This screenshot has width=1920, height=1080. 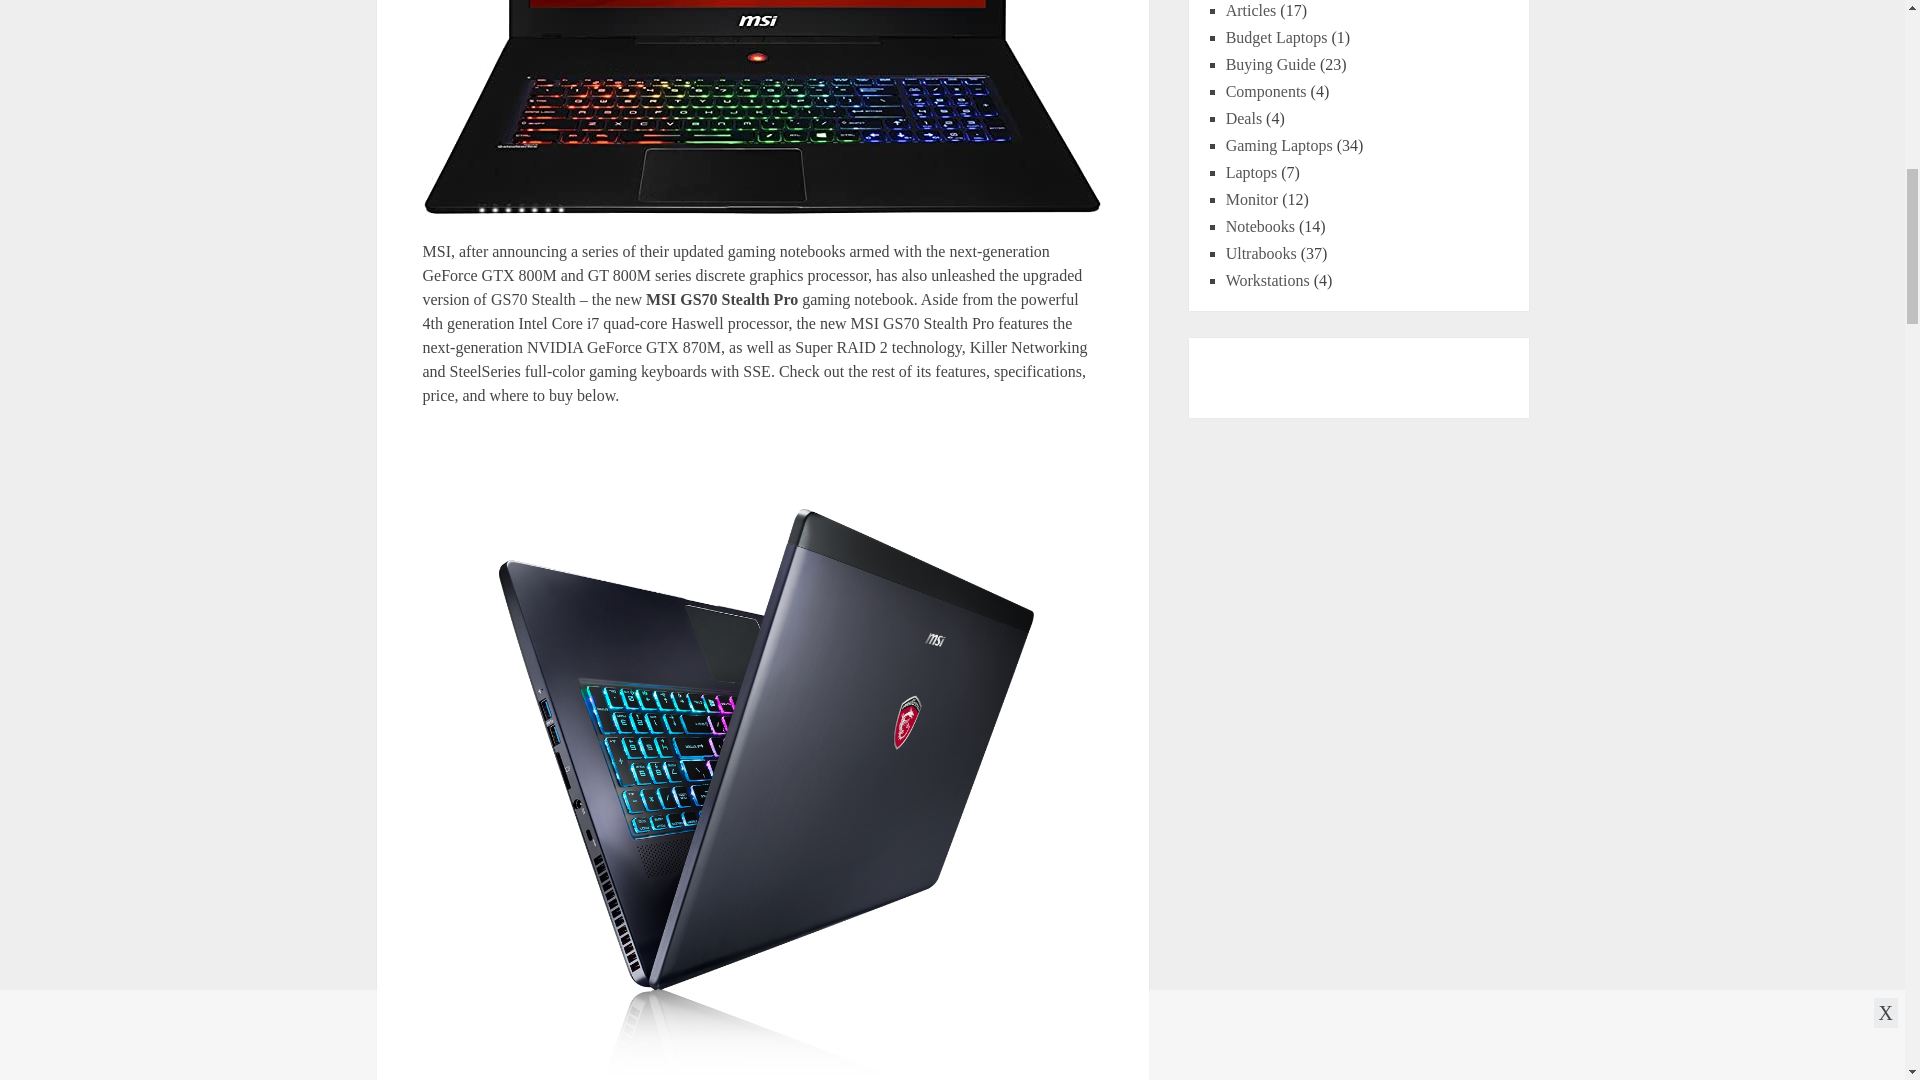 What do you see at coordinates (1244, 118) in the screenshot?
I see `Deals` at bounding box center [1244, 118].